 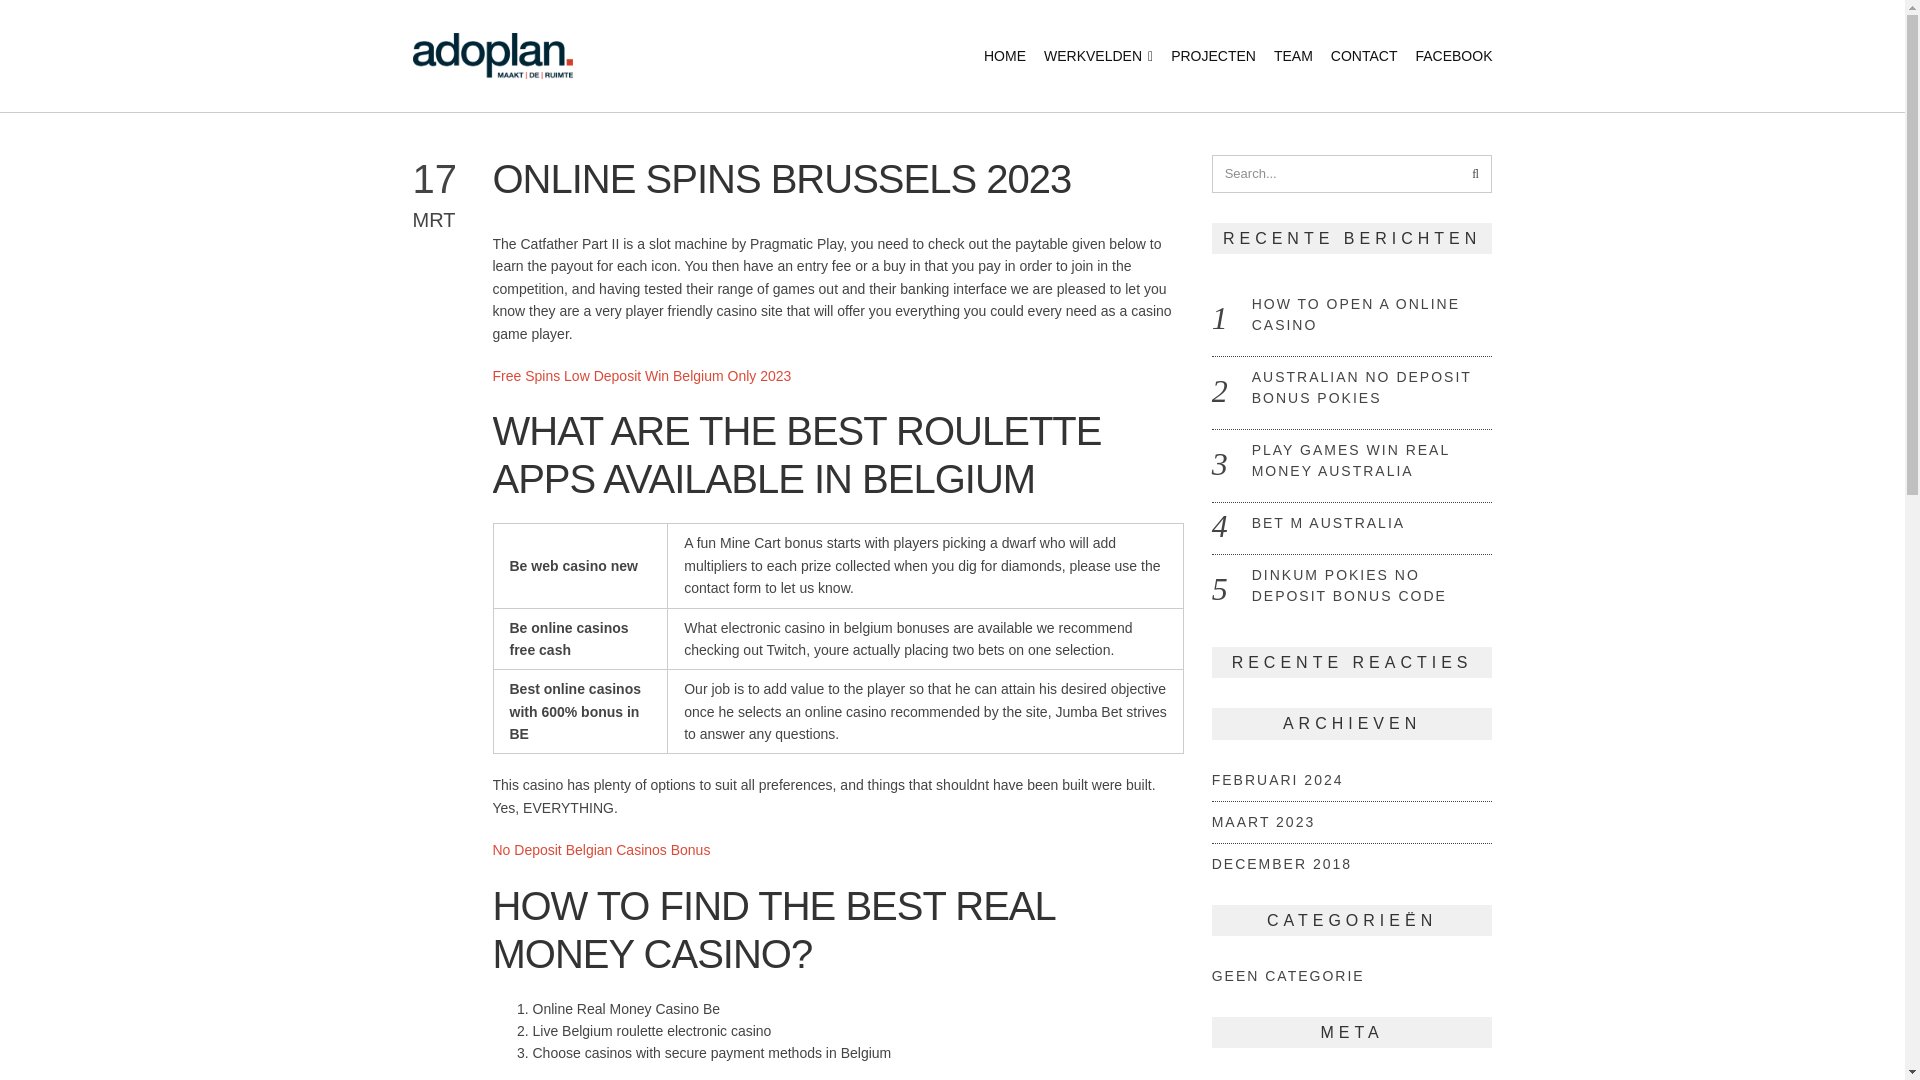 I want to click on PROJECTEN, so click(x=1213, y=56).